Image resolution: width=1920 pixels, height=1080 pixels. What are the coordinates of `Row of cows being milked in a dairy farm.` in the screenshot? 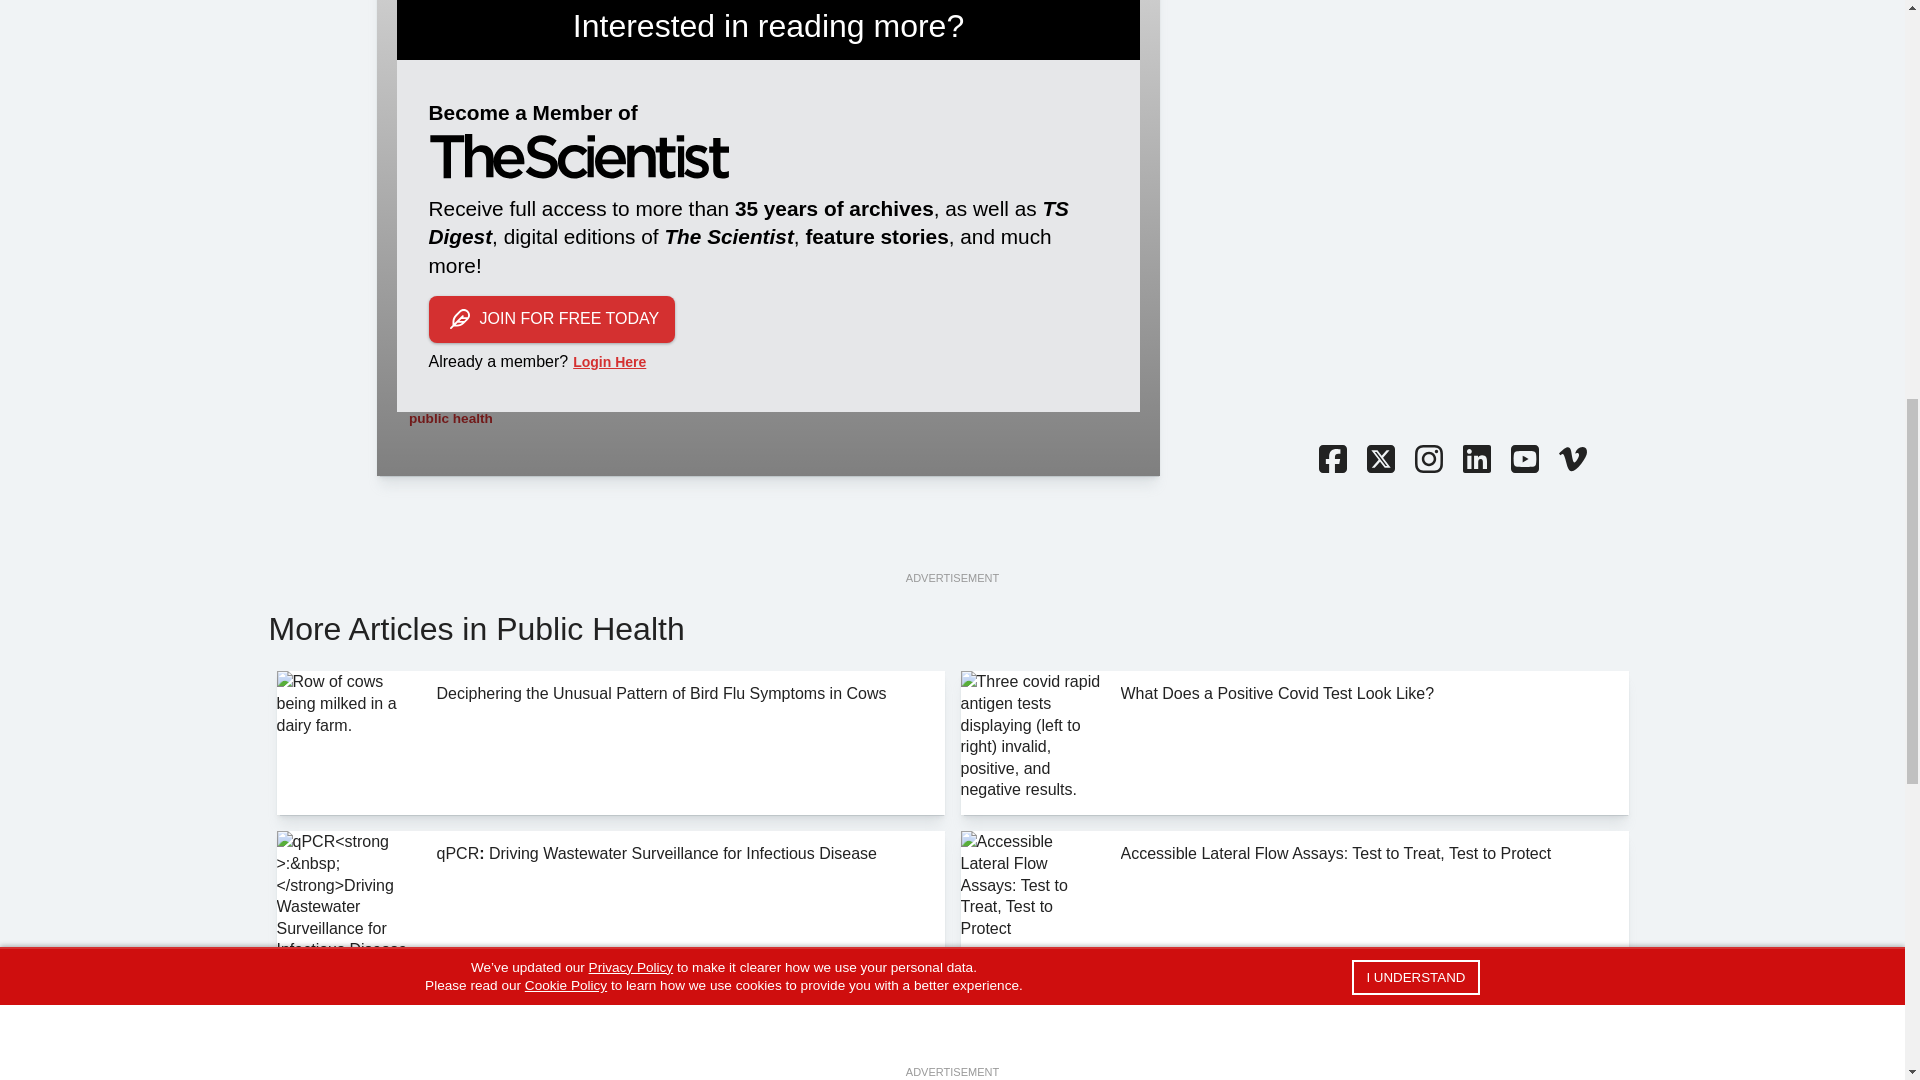 It's located at (348, 742).